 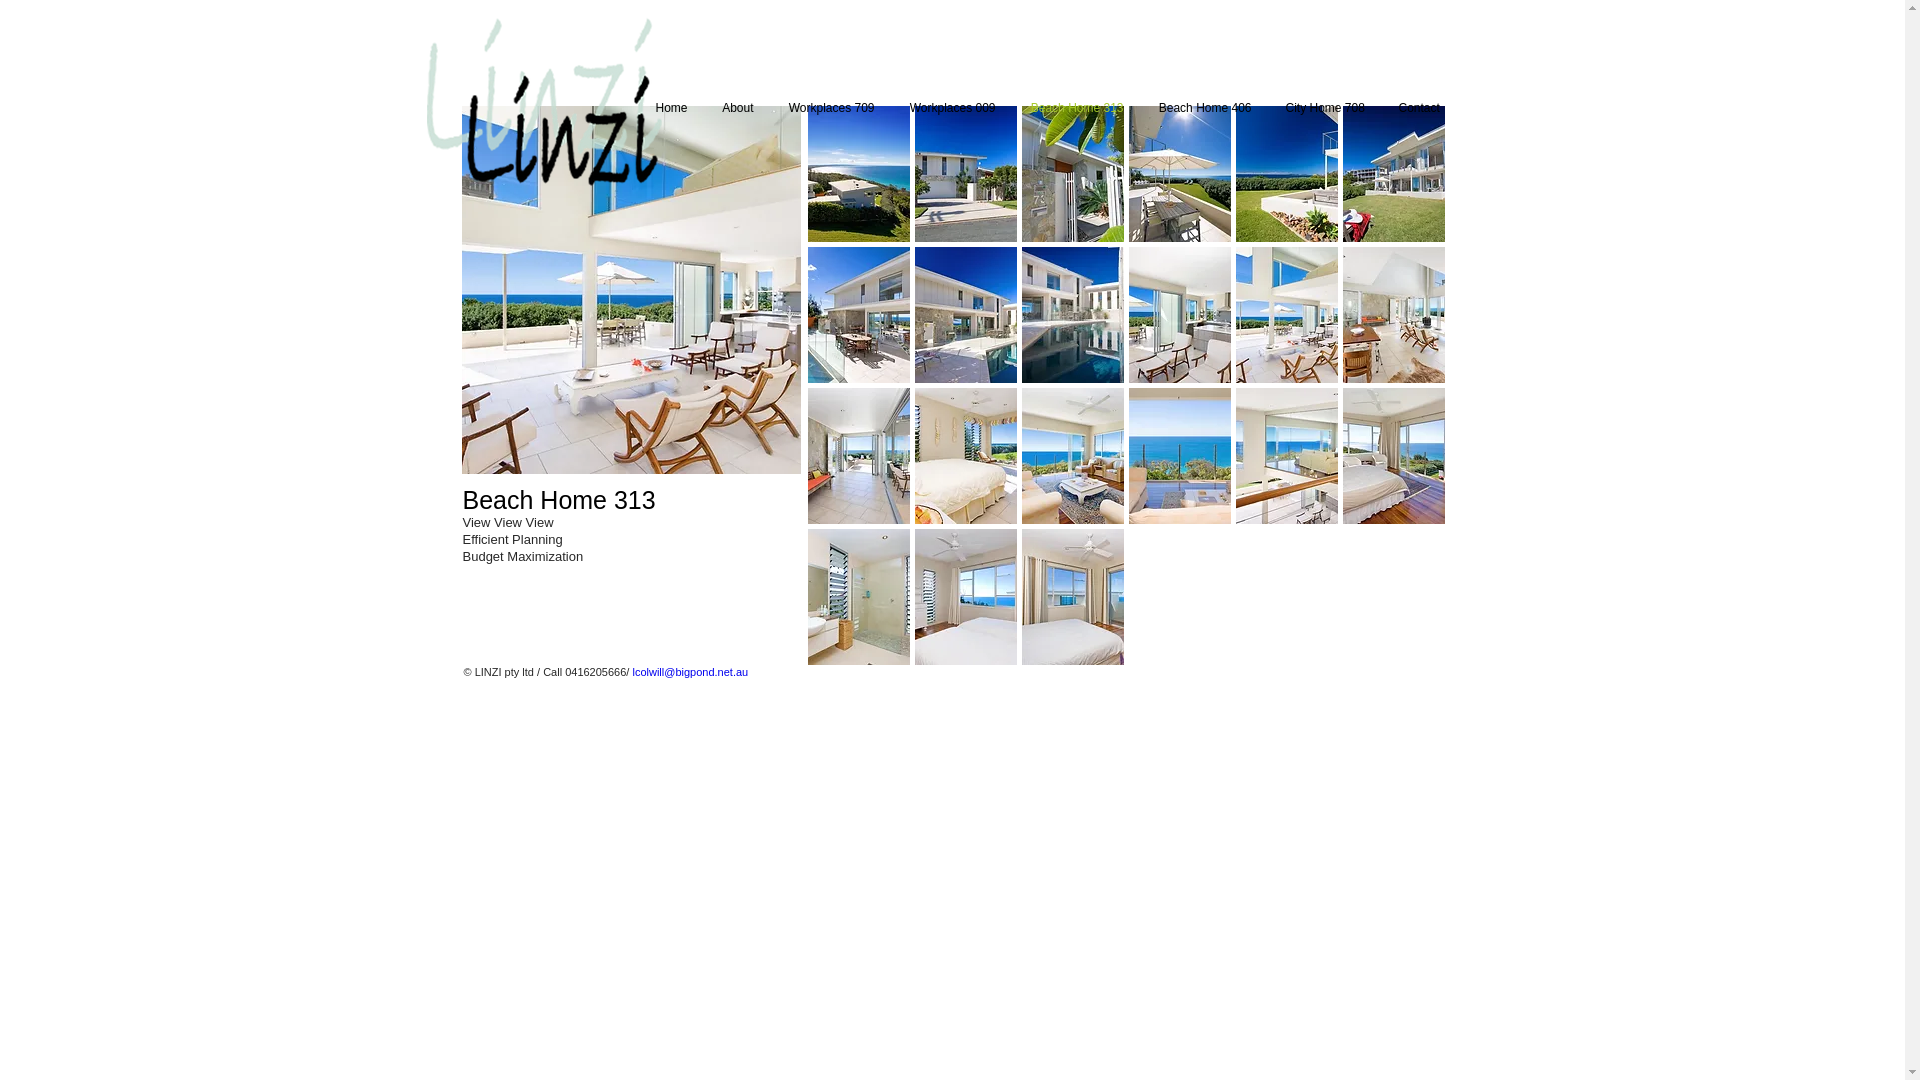 What do you see at coordinates (1204, 108) in the screenshot?
I see `Beach Home 406` at bounding box center [1204, 108].